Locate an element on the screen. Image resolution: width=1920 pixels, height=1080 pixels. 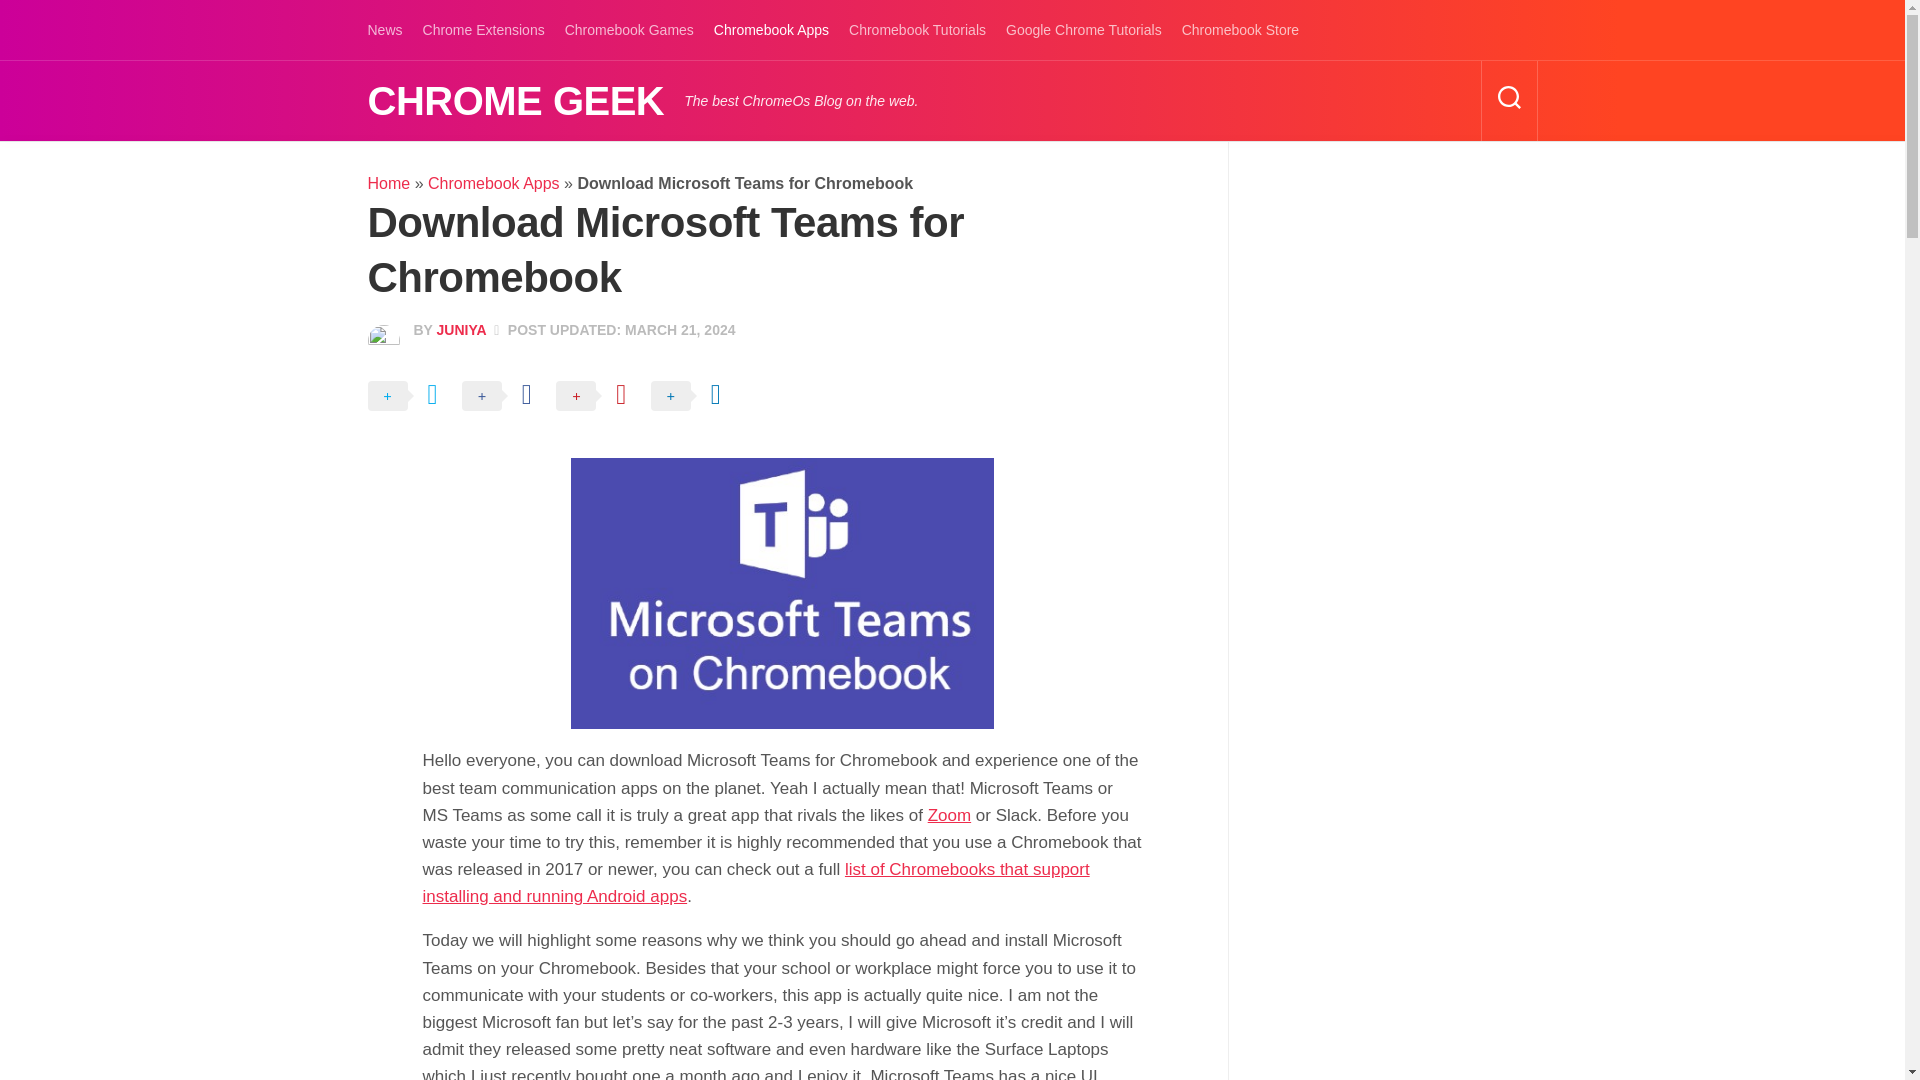
Mteams chromebook is located at coordinates (782, 593).